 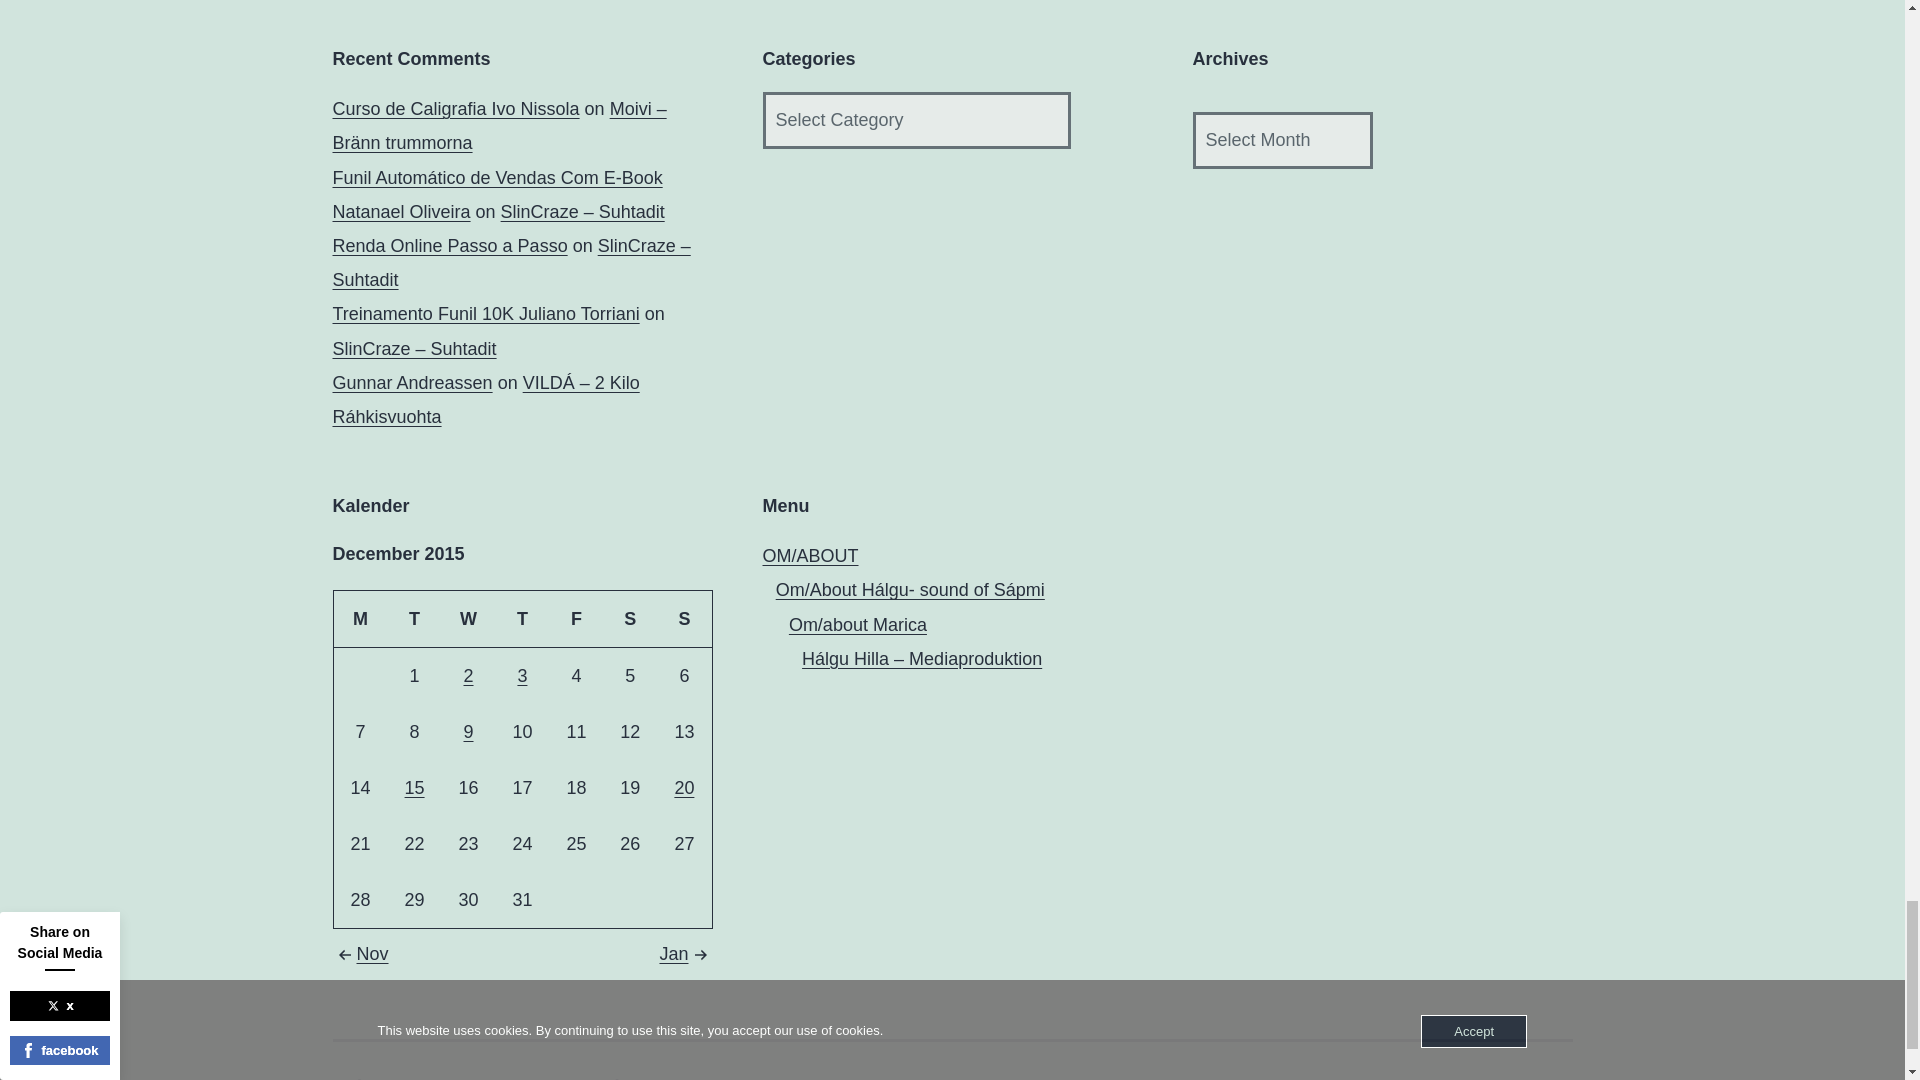 What do you see at coordinates (360, 618) in the screenshot?
I see `Monday` at bounding box center [360, 618].